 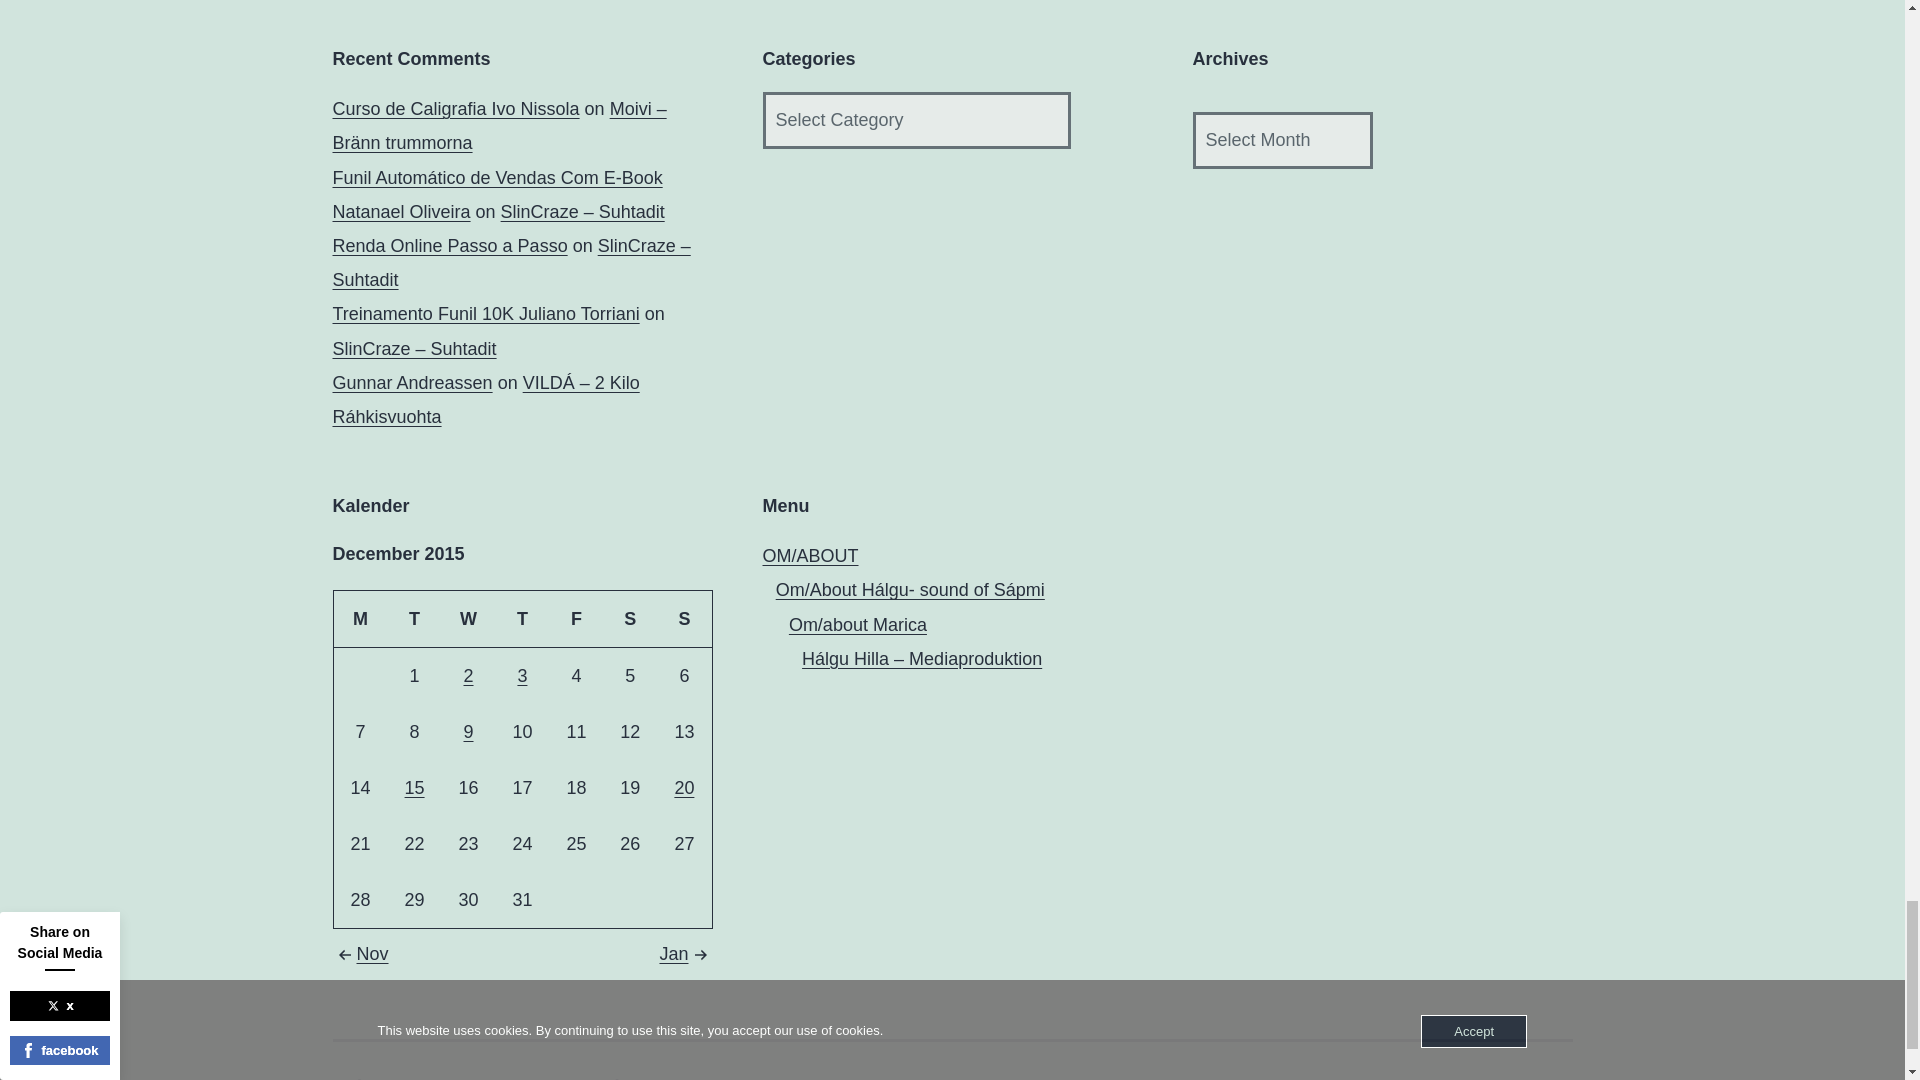 What do you see at coordinates (360, 618) in the screenshot?
I see `Monday` at bounding box center [360, 618].